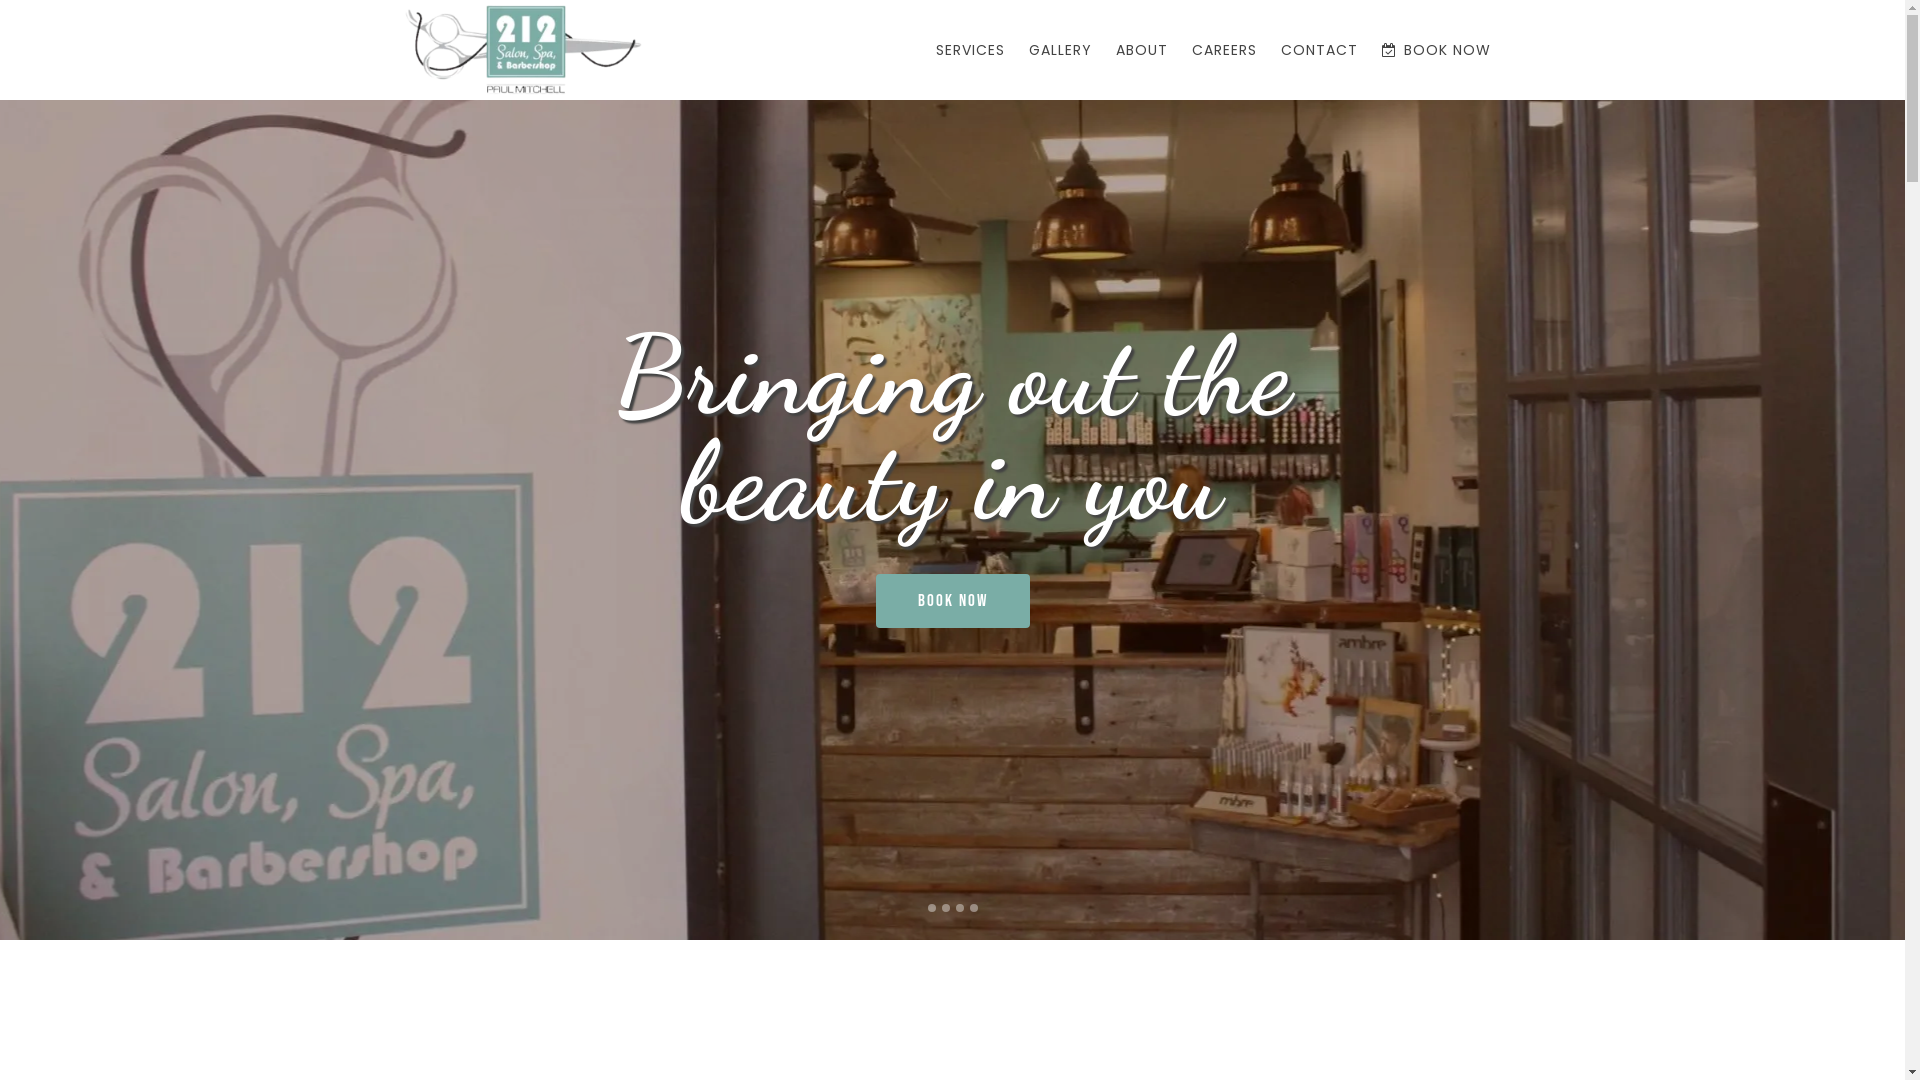 This screenshot has height=1080, width=1920. What do you see at coordinates (1142, 50) in the screenshot?
I see `ABOUT` at bounding box center [1142, 50].